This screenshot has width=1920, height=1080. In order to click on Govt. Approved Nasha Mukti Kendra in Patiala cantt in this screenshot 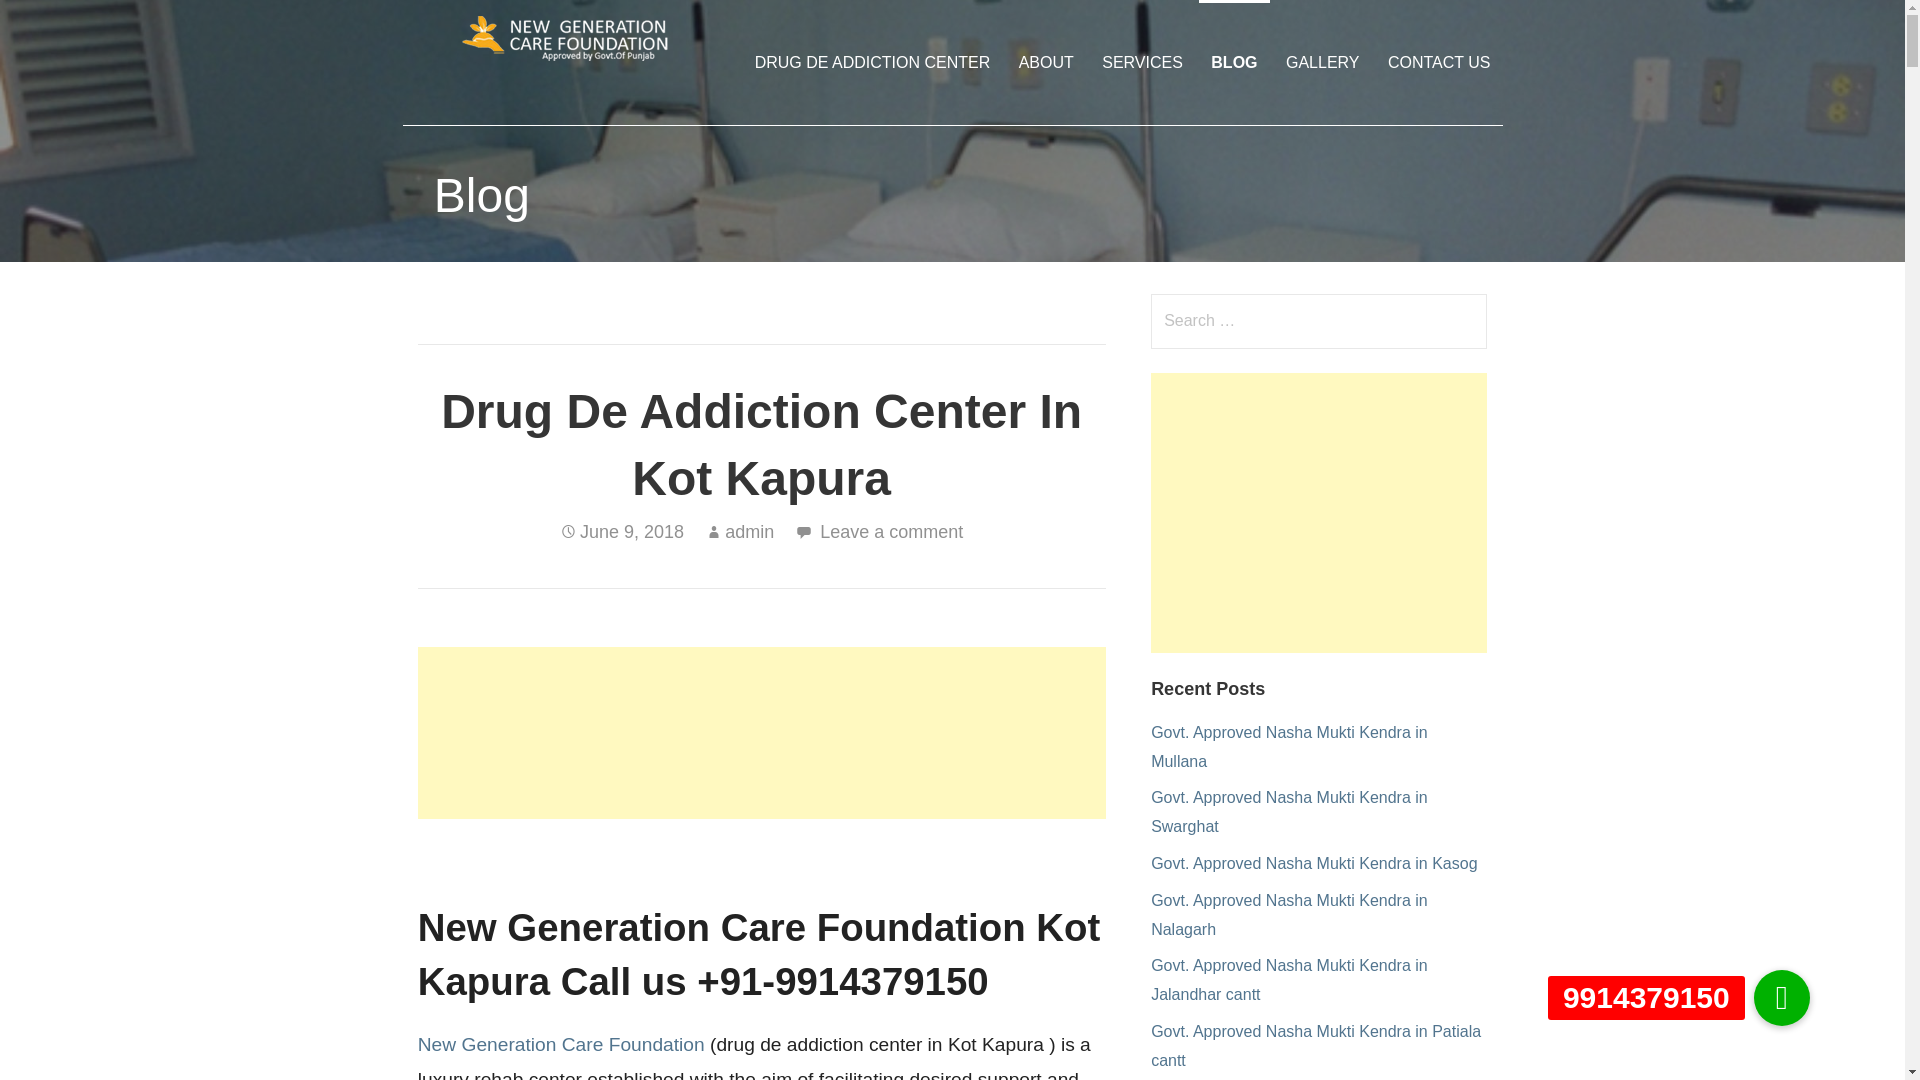, I will do `click(1315, 1046)`.